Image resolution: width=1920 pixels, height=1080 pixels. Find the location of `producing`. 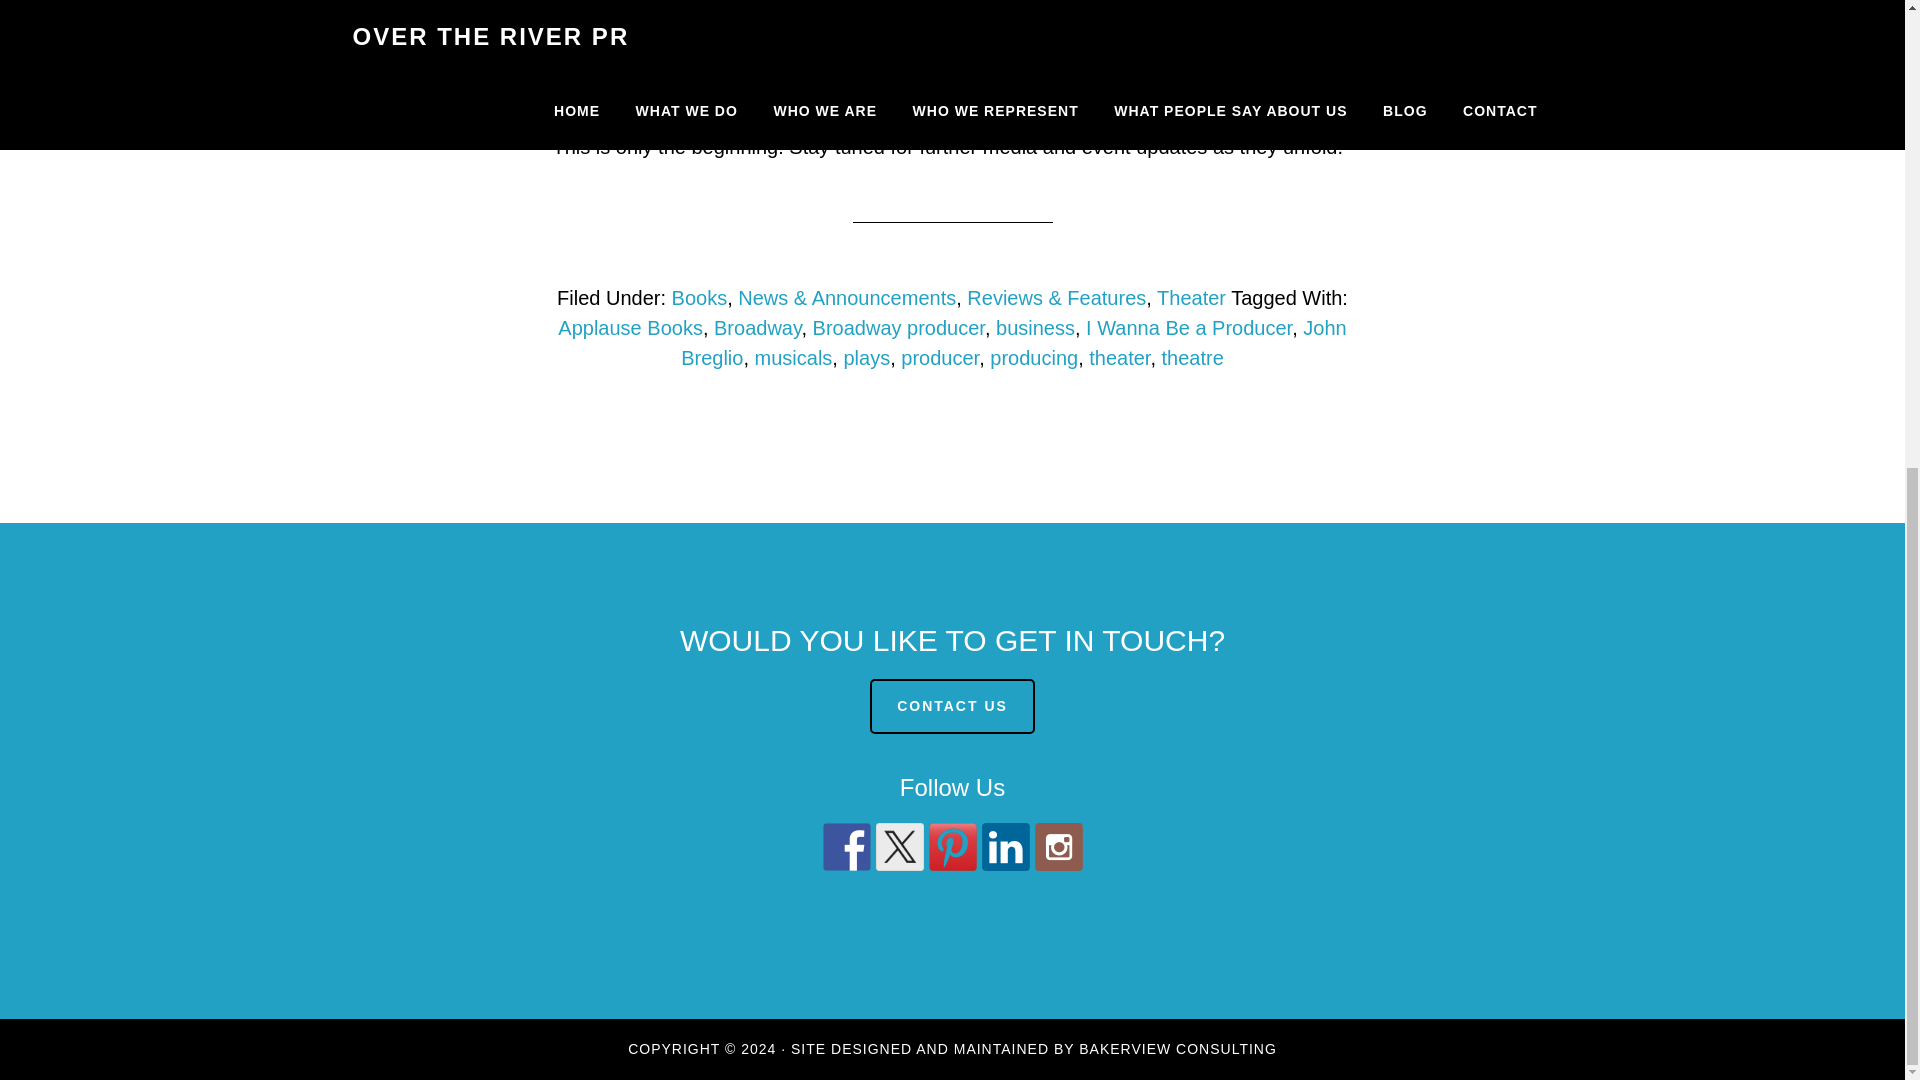

producing is located at coordinates (1034, 358).